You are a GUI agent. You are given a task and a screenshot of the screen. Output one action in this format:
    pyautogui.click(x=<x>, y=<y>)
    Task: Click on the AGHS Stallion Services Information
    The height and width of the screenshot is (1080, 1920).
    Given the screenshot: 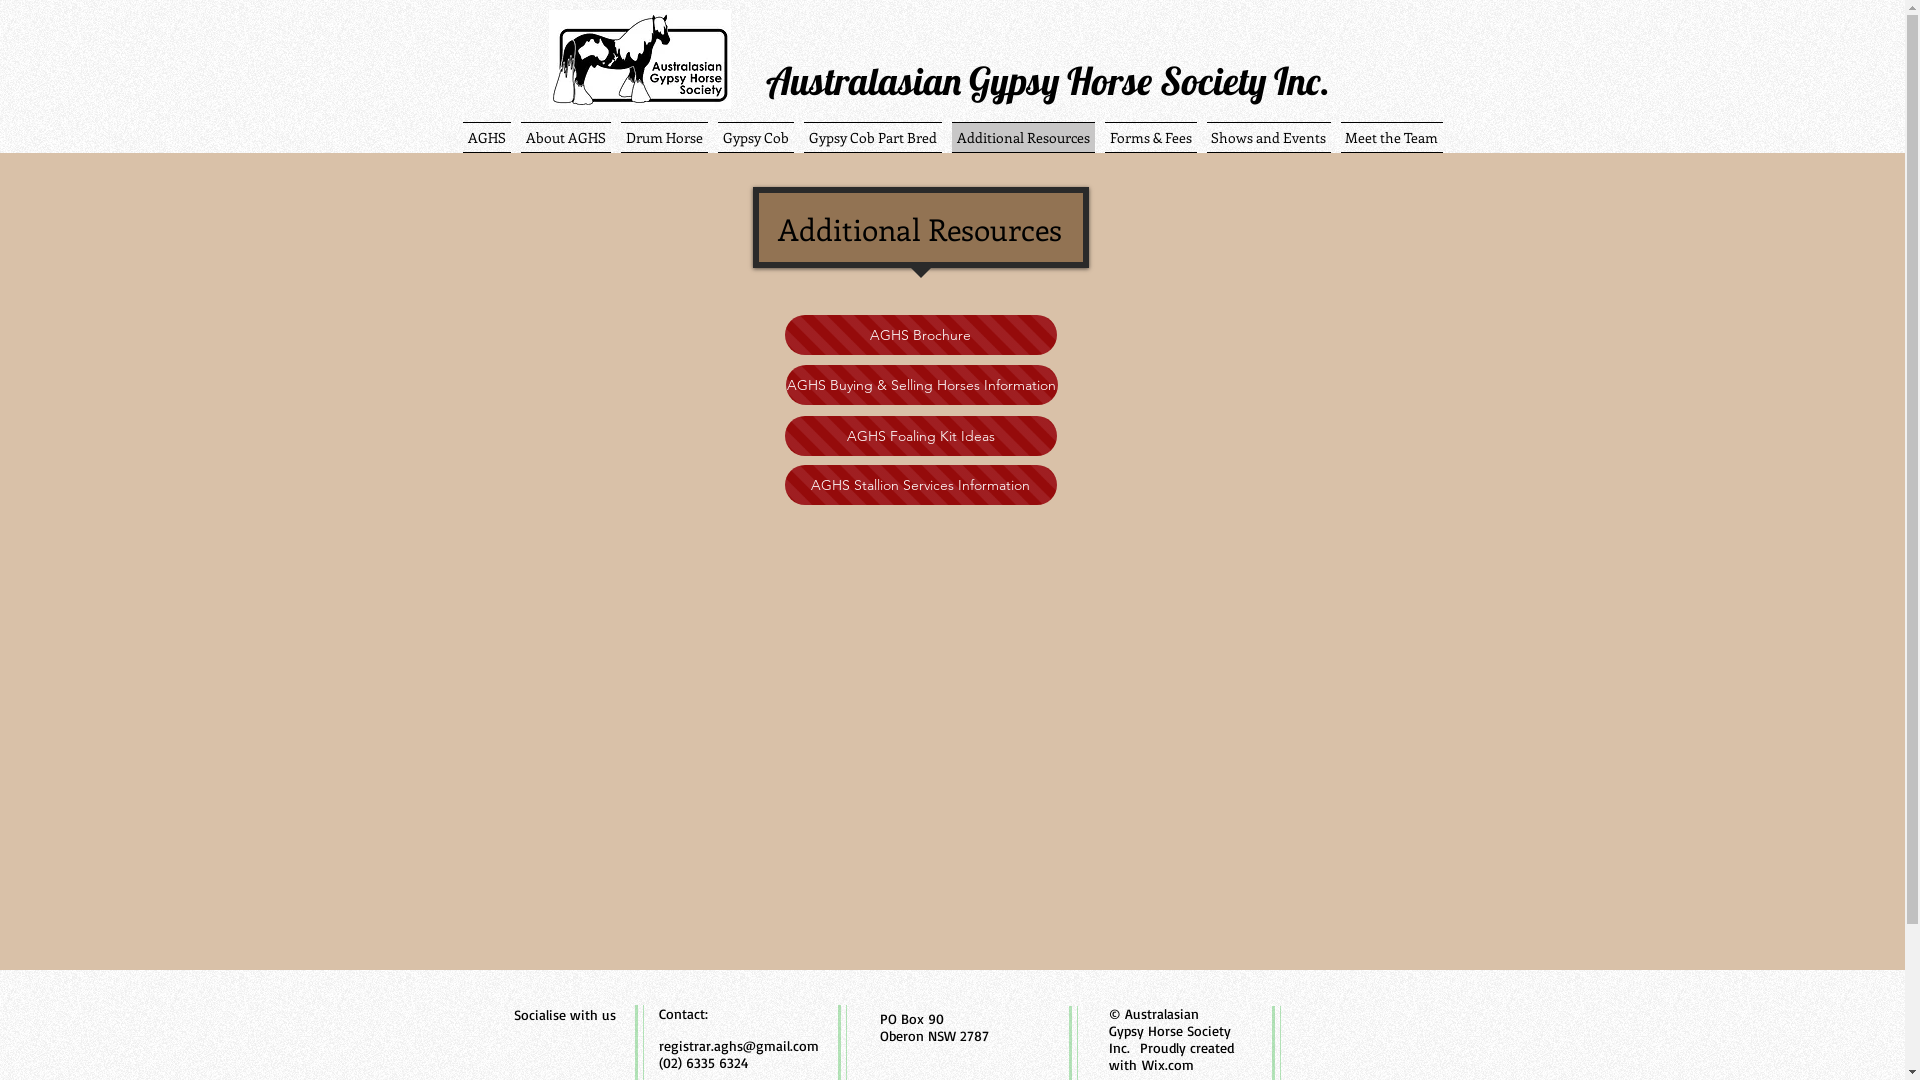 What is the action you would take?
    pyautogui.click(x=920, y=485)
    